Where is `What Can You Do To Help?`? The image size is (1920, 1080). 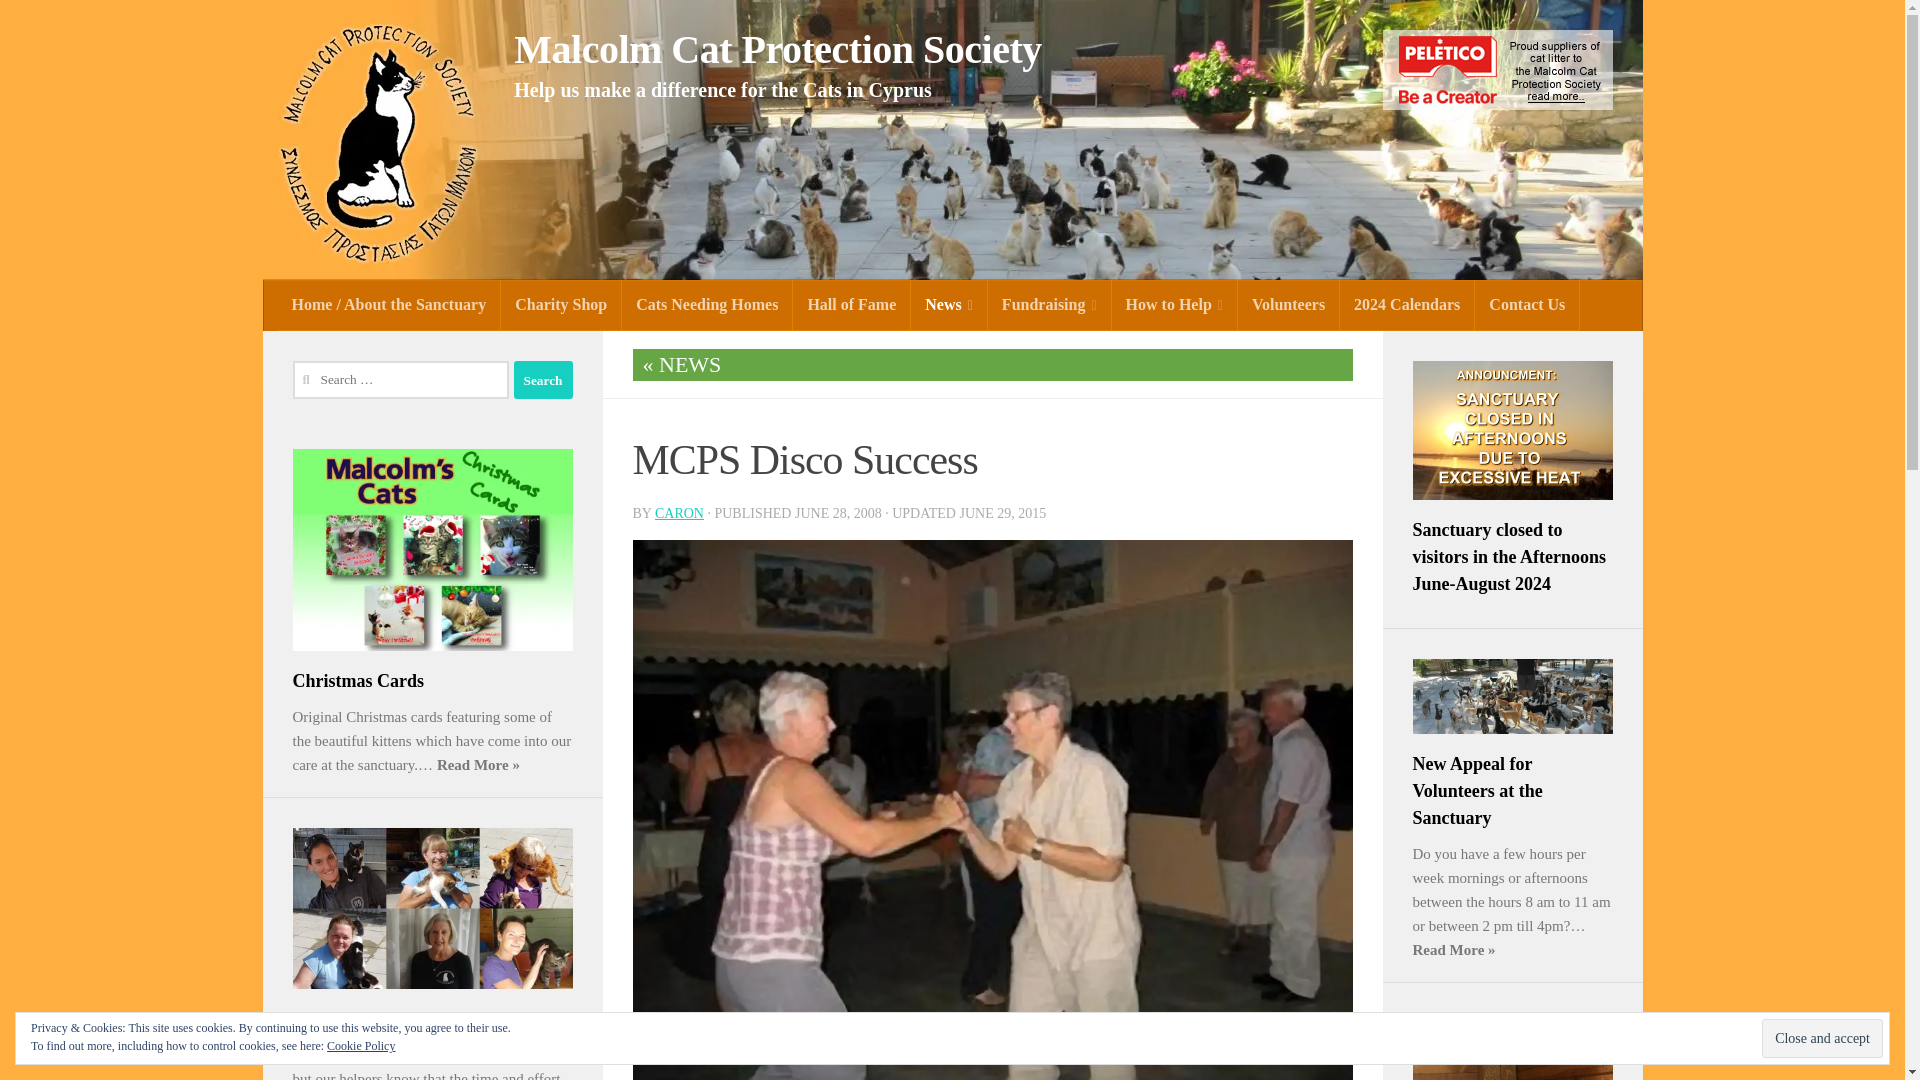 What Can You Do To Help? is located at coordinates (1174, 304).